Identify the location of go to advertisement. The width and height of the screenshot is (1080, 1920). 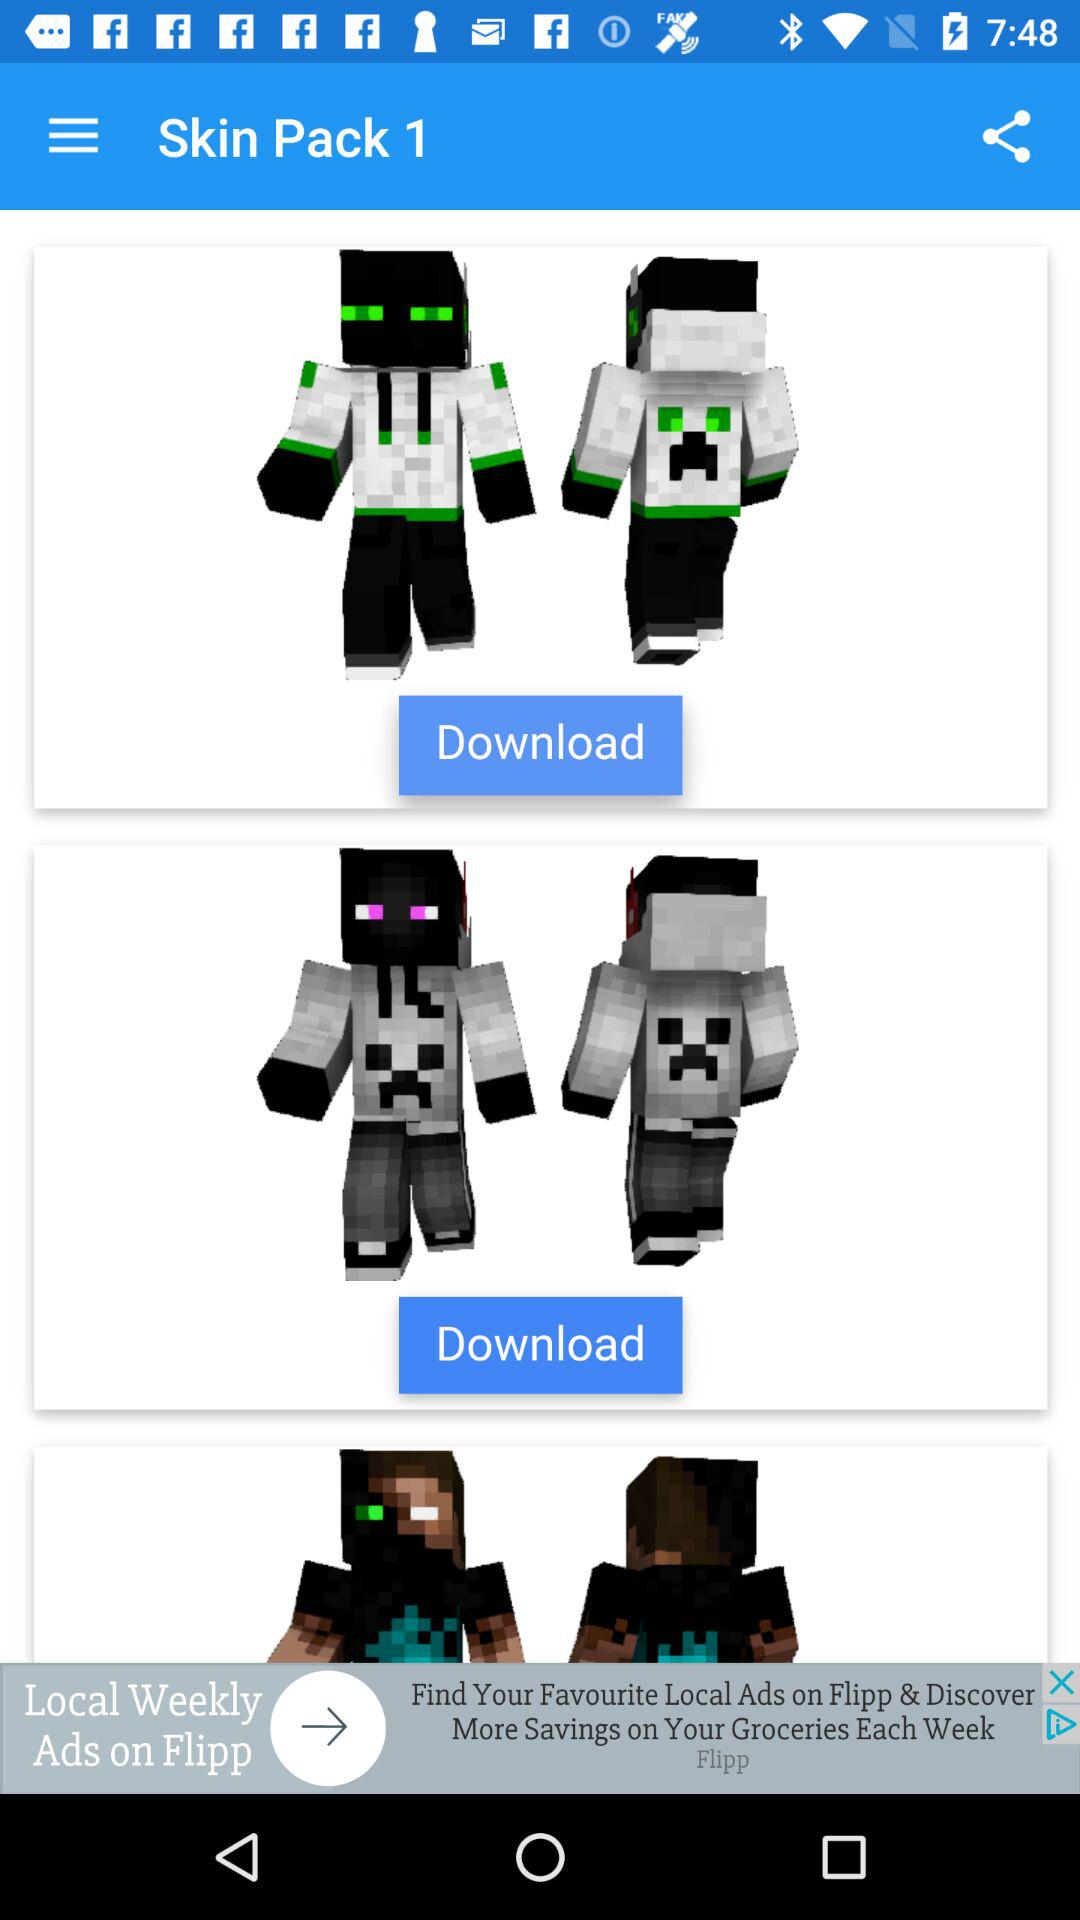
(540, 1728).